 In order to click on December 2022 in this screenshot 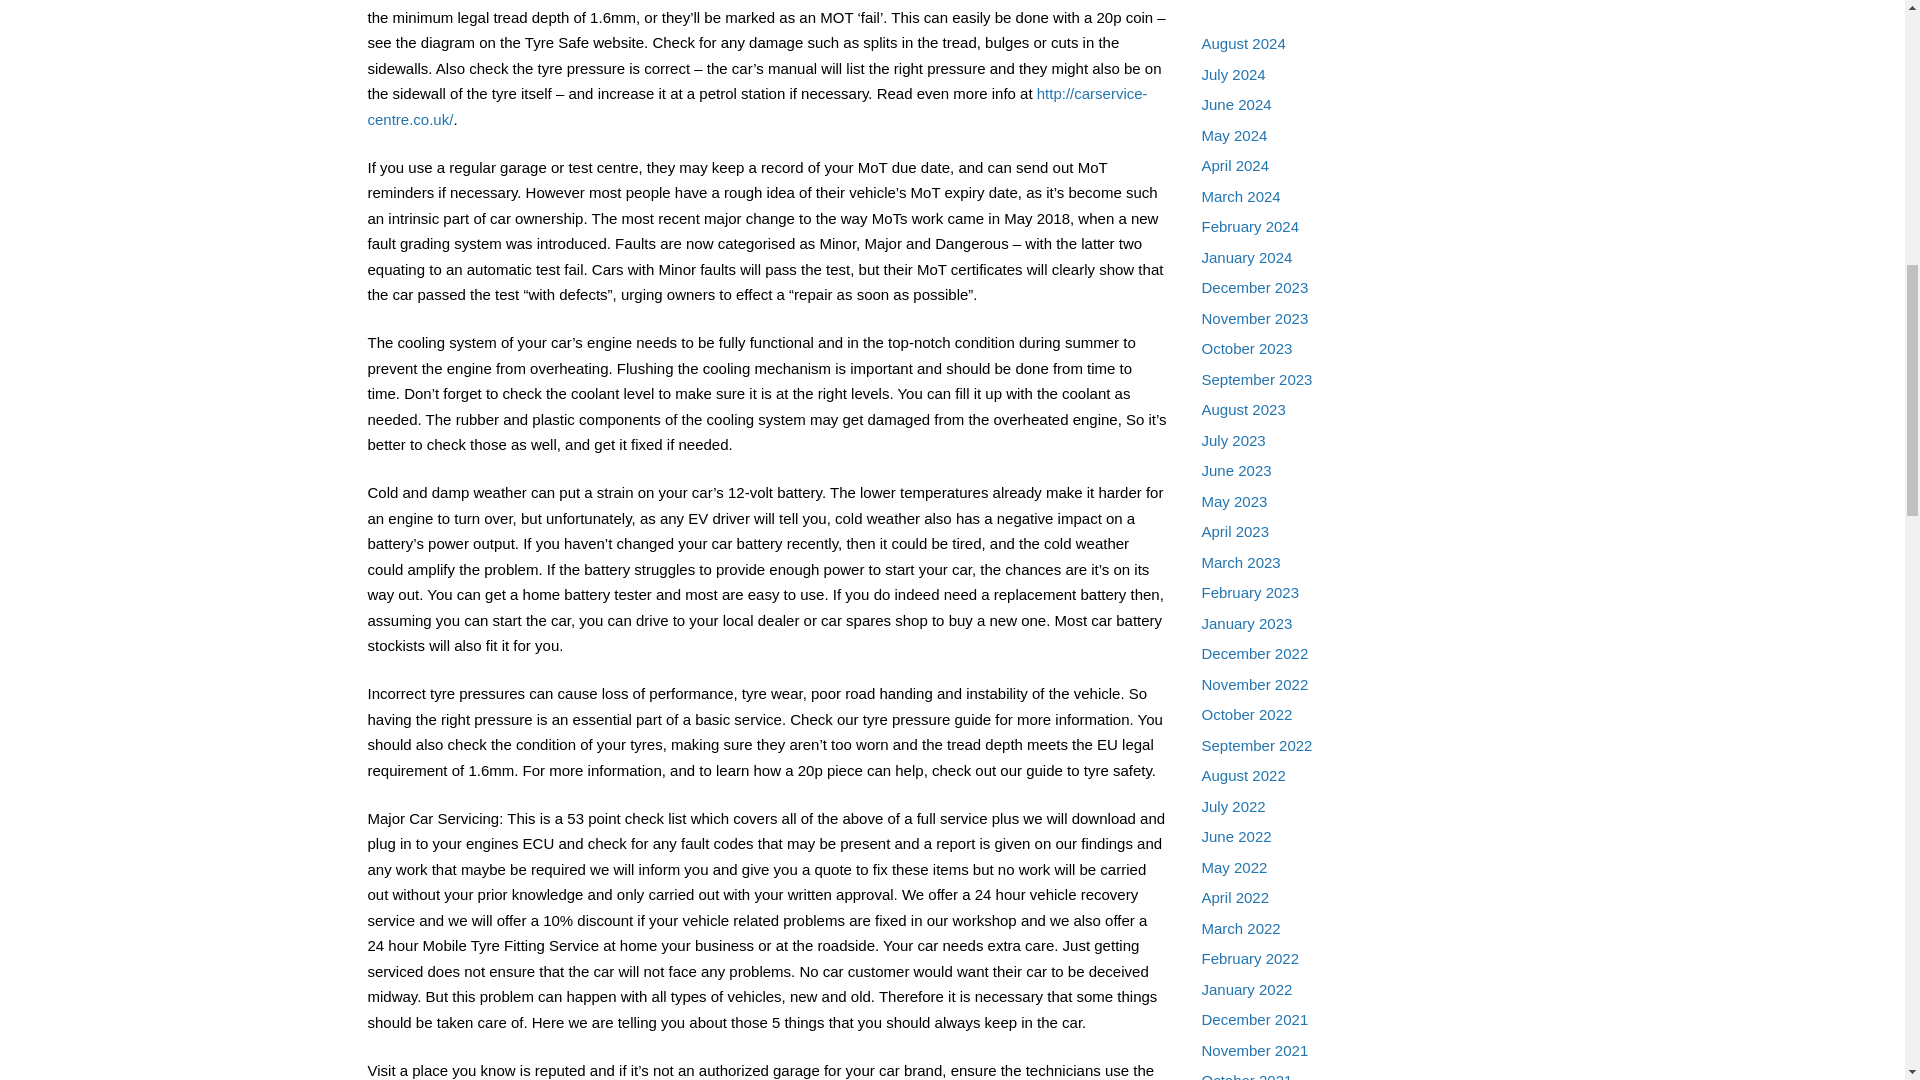, I will do `click(1255, 653)`.